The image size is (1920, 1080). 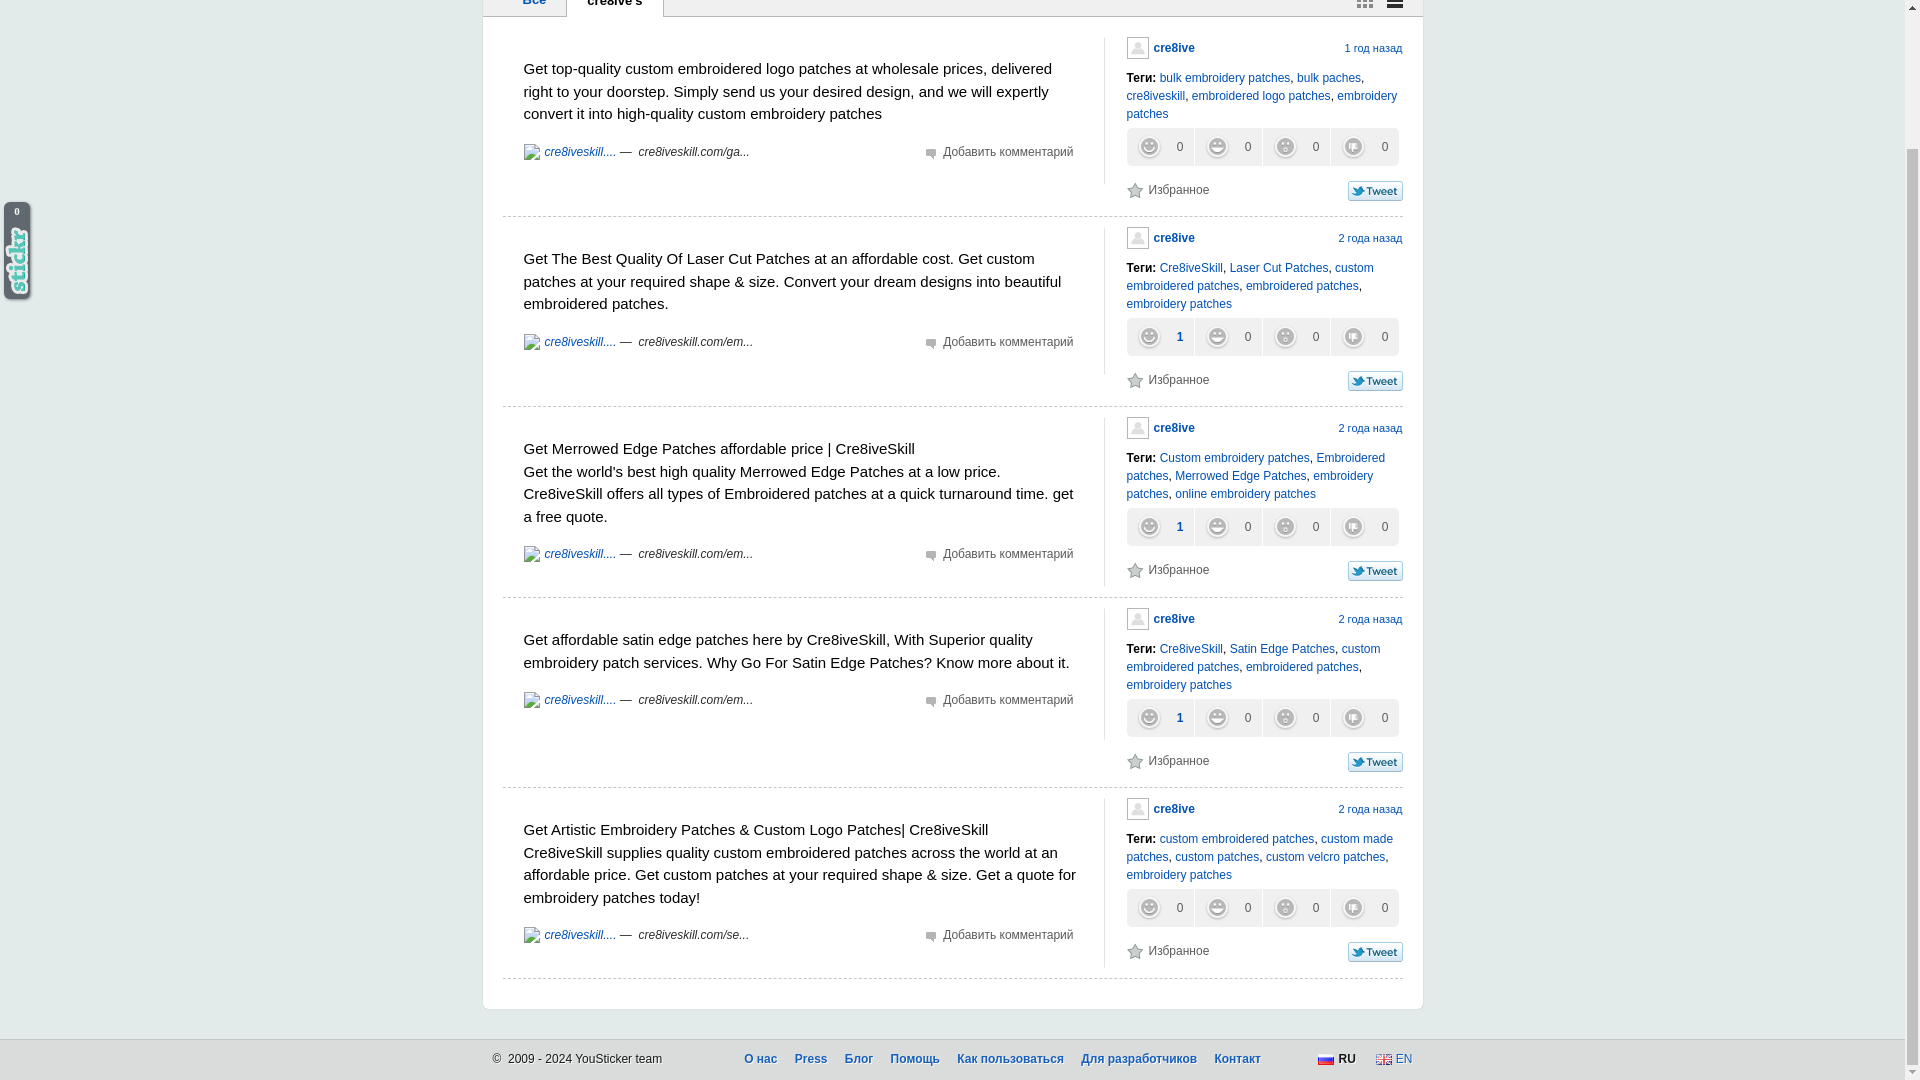 What do you see at coordinates (1364, 147) in the screenshot?
I see `sucks` at bounding box center [1364, 147].